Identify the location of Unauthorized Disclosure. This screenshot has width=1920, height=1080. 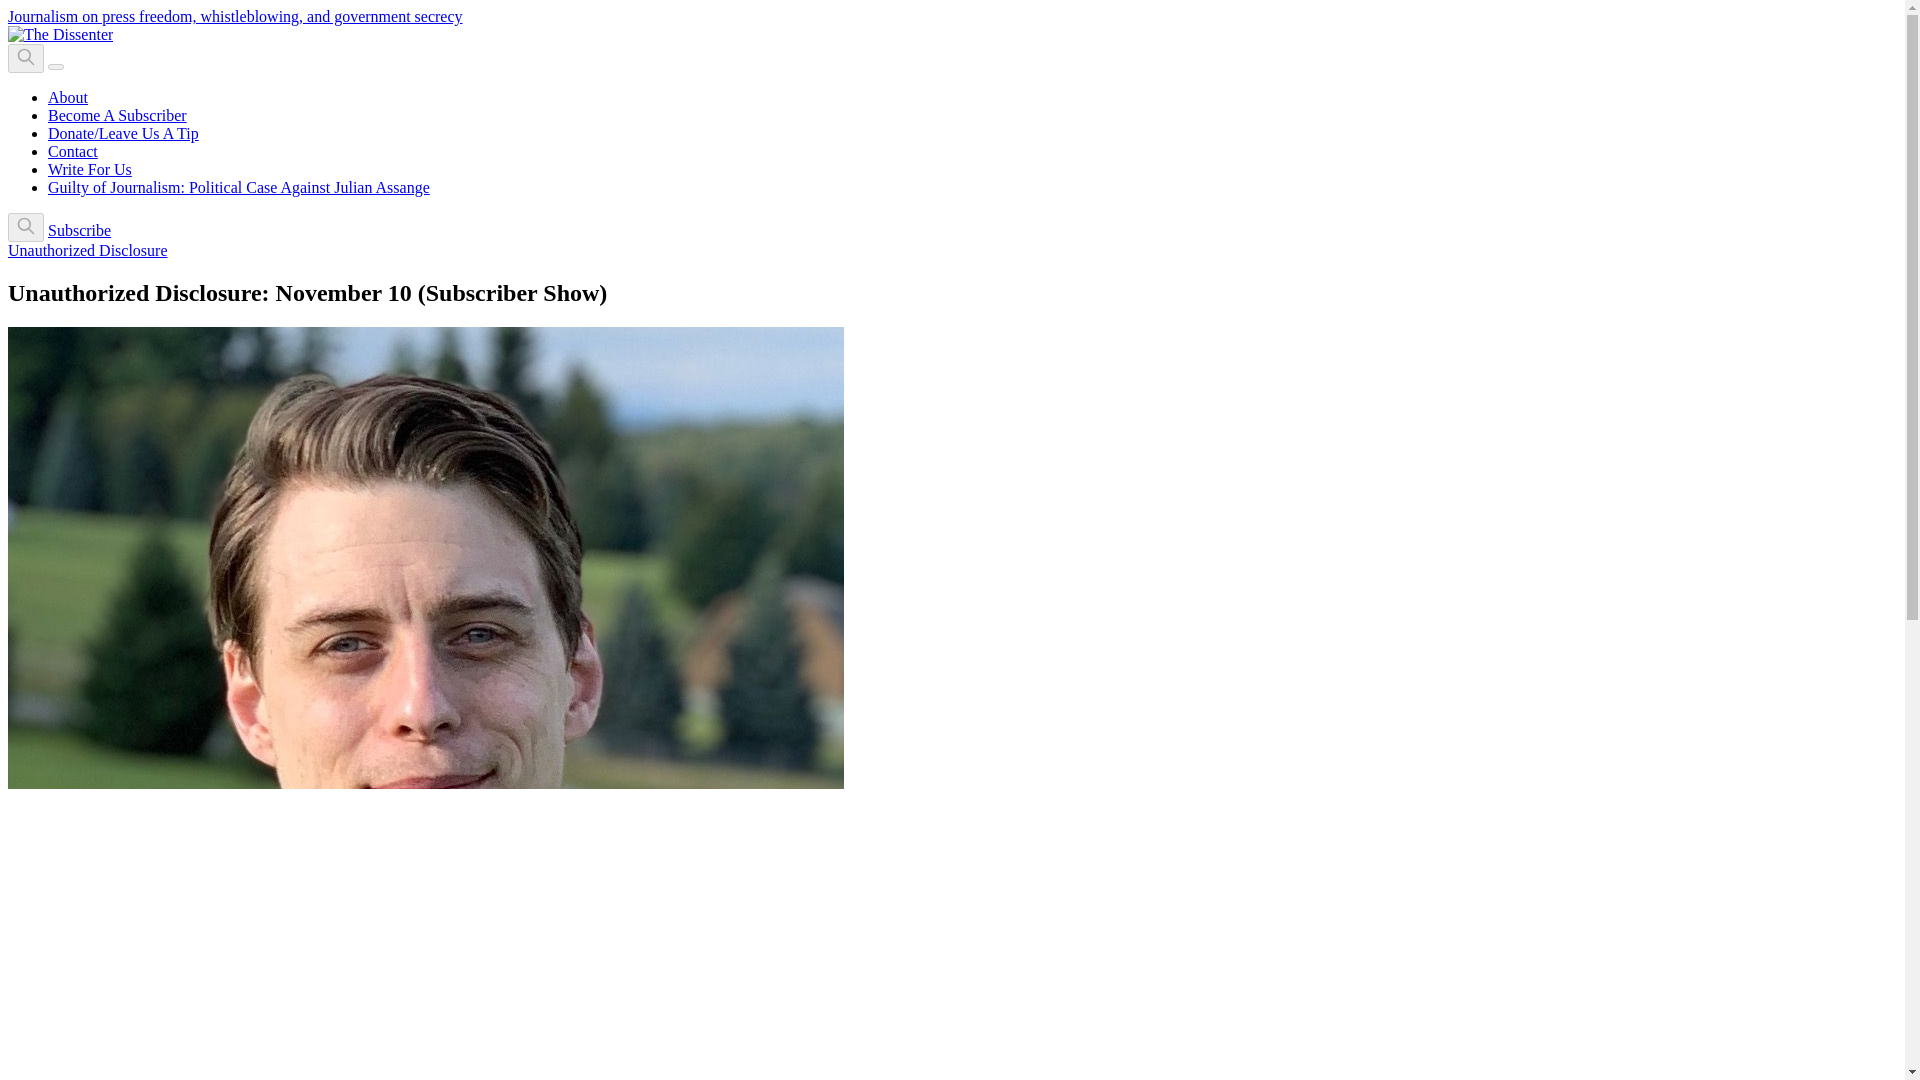
(88, 250).